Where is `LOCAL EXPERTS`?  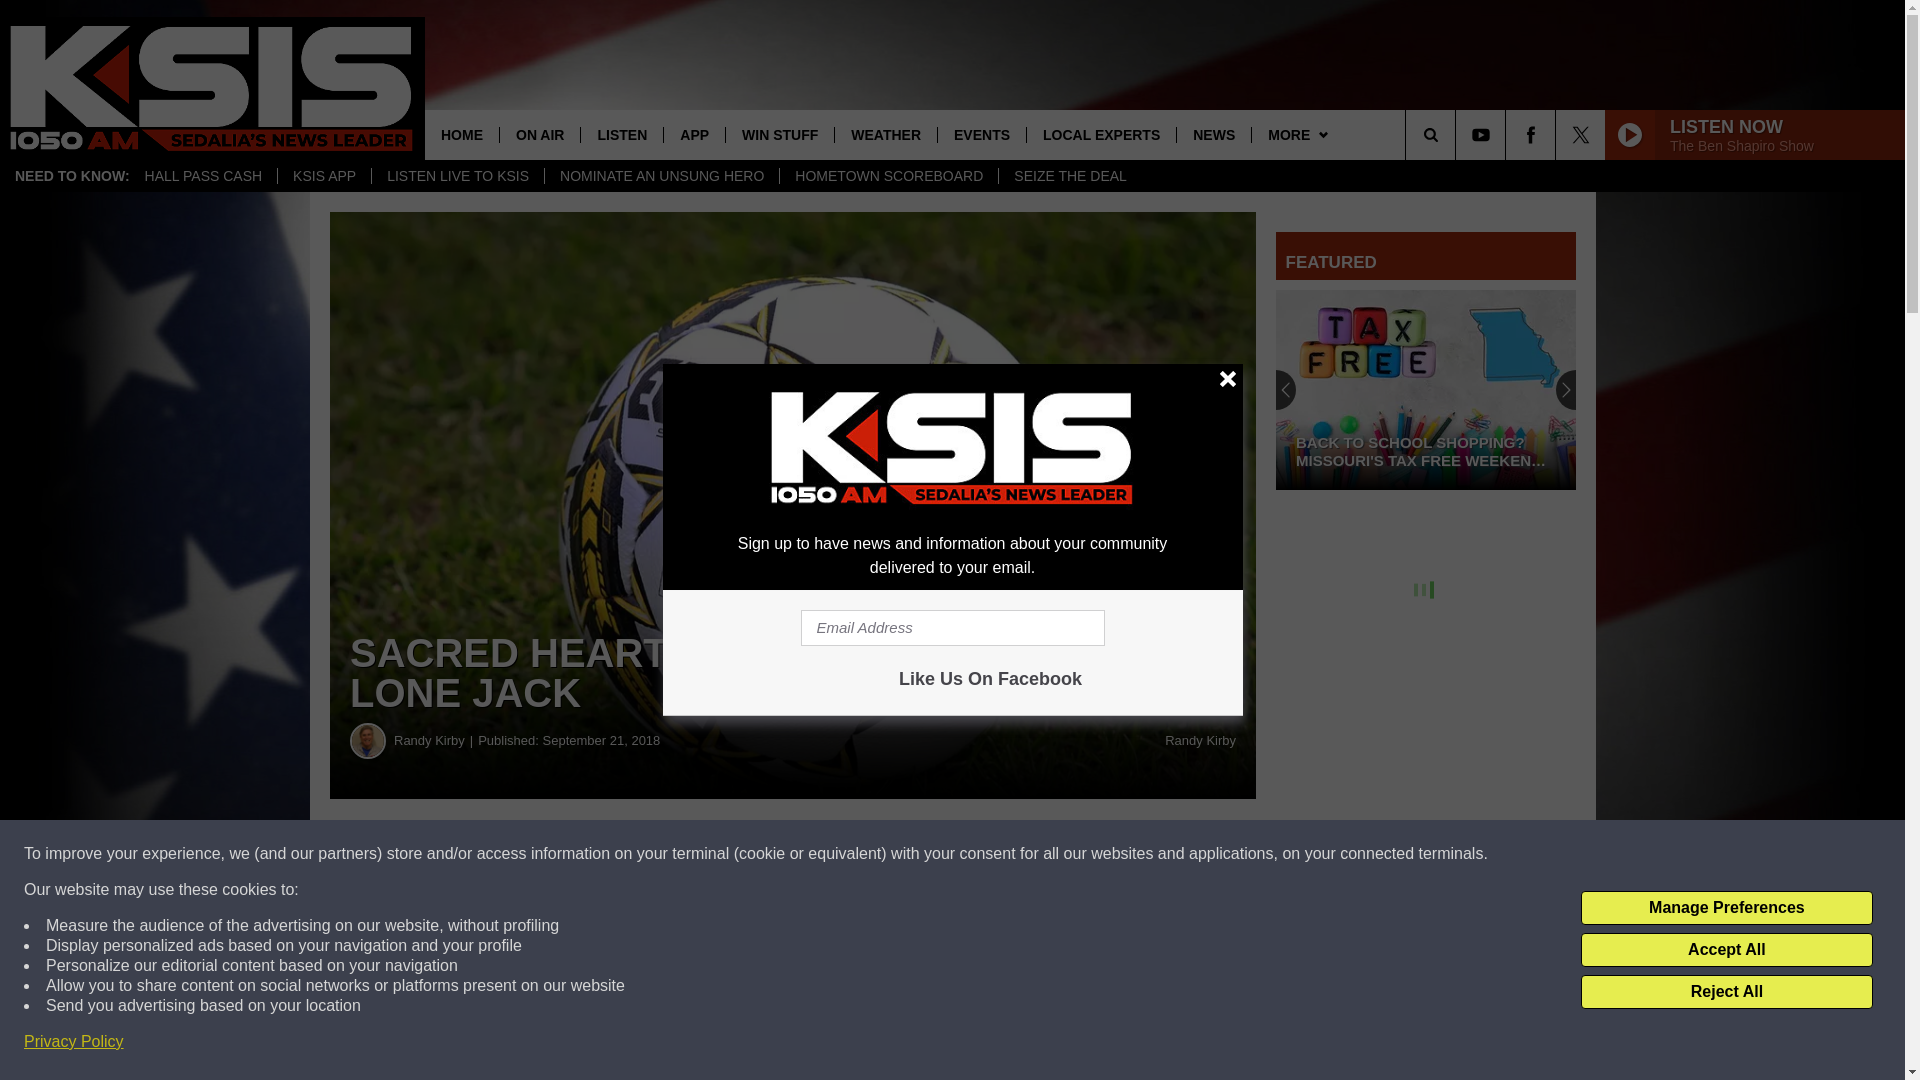 LOCAL EXPERTS is located at coordinates (1100, 134).